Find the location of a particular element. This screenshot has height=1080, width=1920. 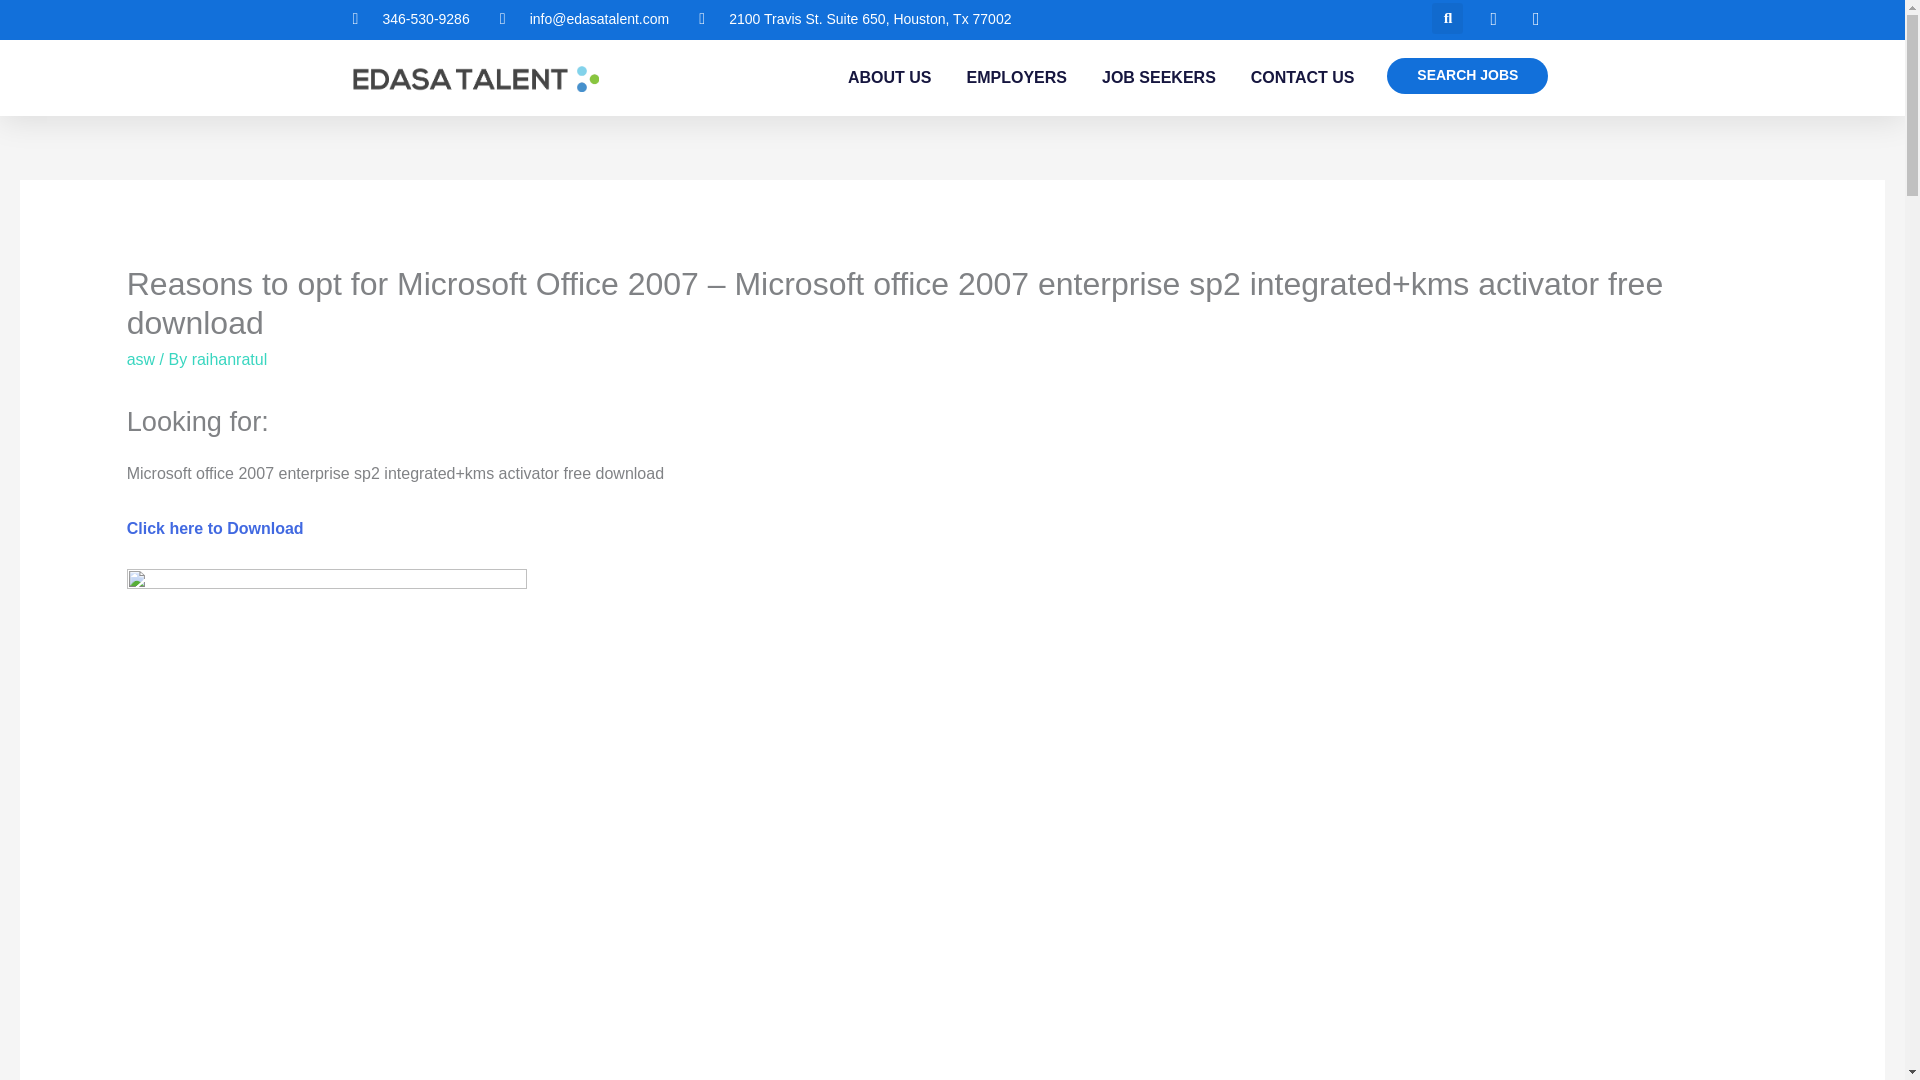

View all posts by raihanratul is located at coordinates (230, 360).